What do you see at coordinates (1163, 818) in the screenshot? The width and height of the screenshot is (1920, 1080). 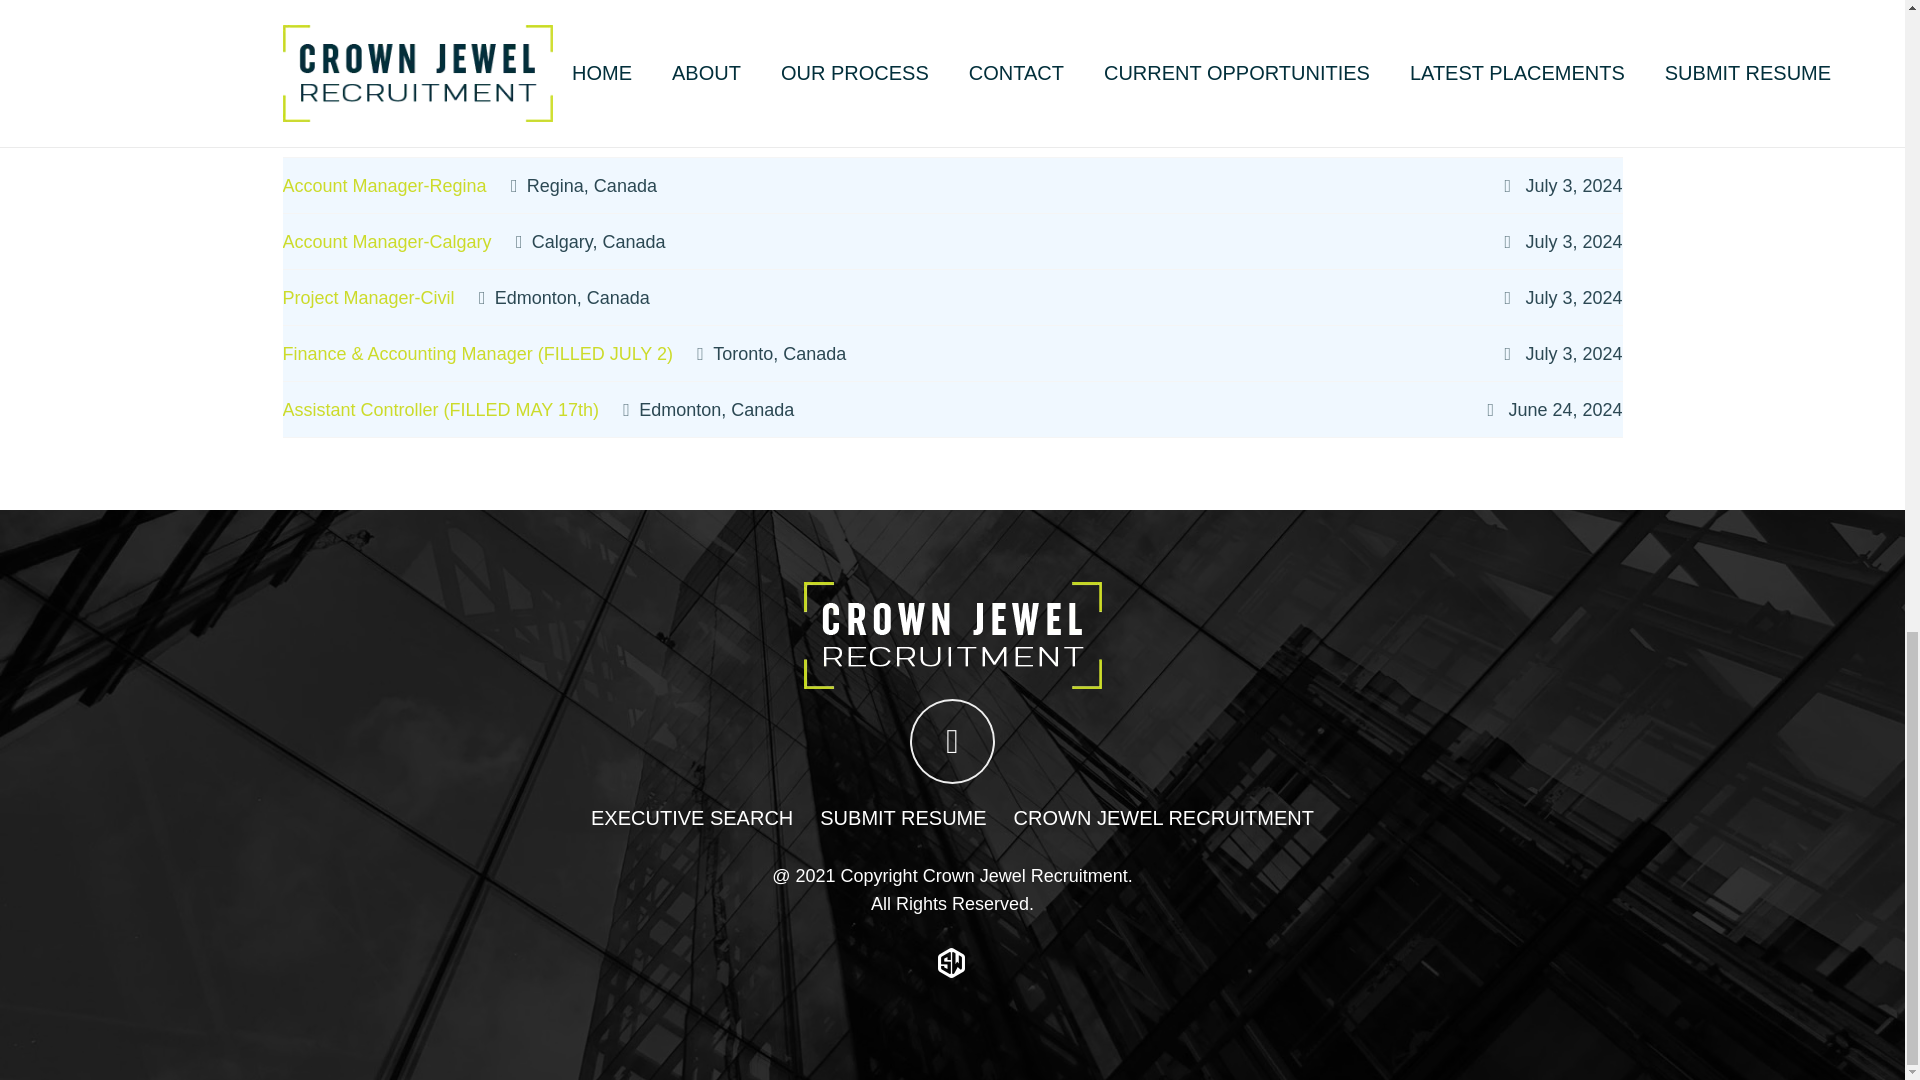 I see `CROWN JEWEL RECRUITMENT` at bounding box center [1163, 818].